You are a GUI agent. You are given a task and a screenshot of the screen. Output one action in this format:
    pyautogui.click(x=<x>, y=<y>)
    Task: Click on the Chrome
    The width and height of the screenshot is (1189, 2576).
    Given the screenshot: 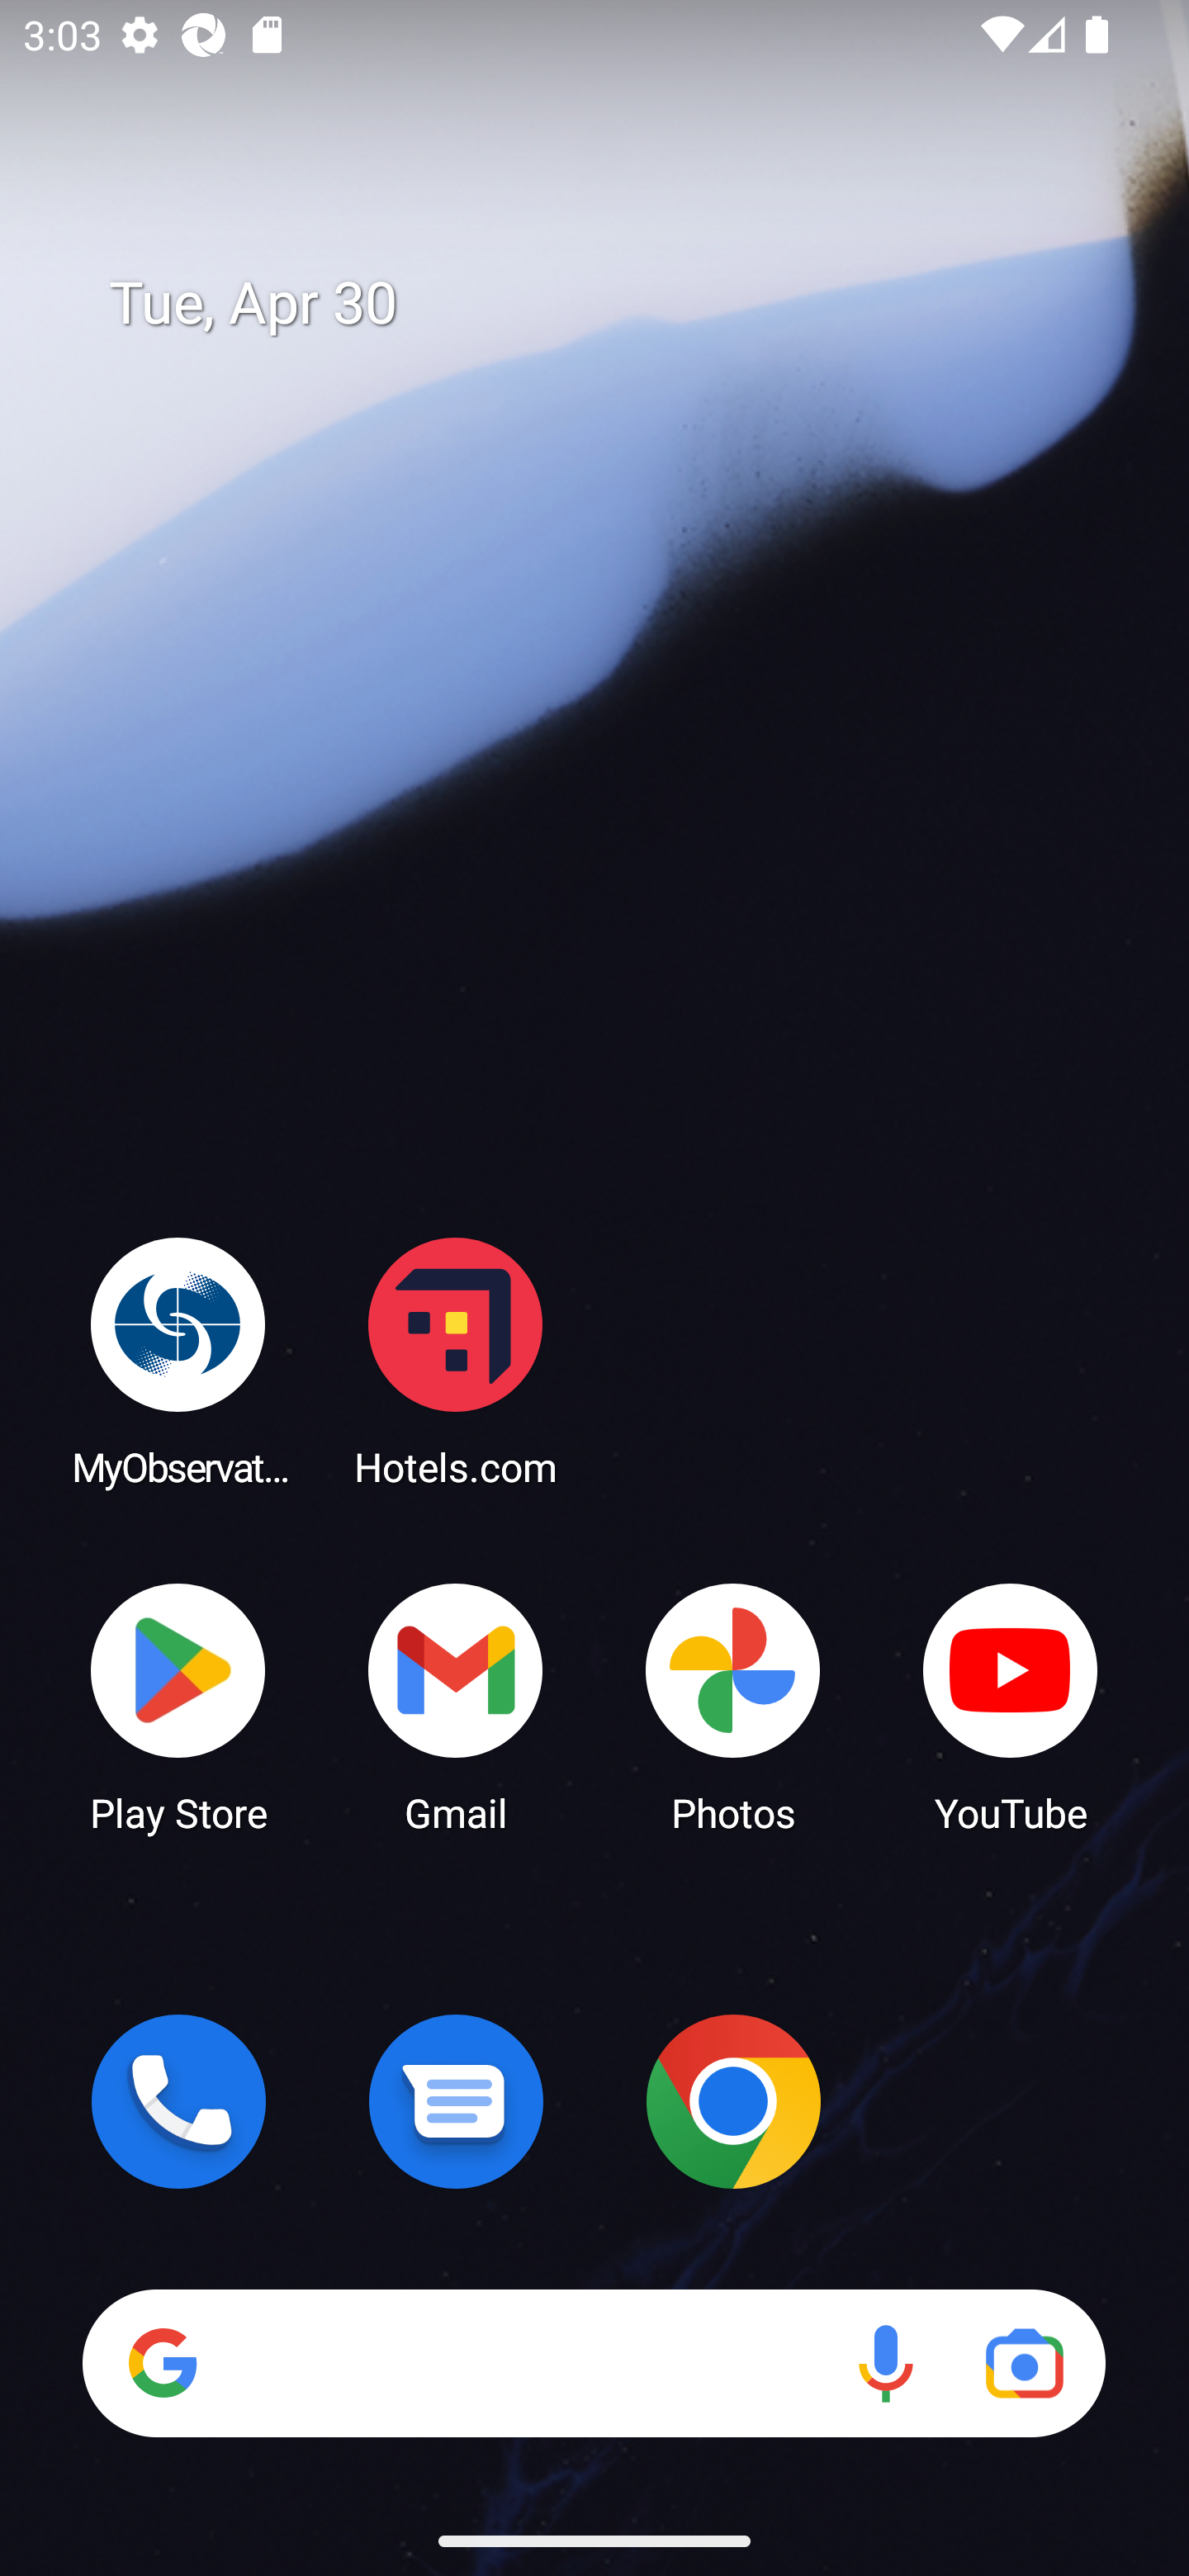 What is the action you would take?
    pyautogui.click(x=733, y=2101)
    